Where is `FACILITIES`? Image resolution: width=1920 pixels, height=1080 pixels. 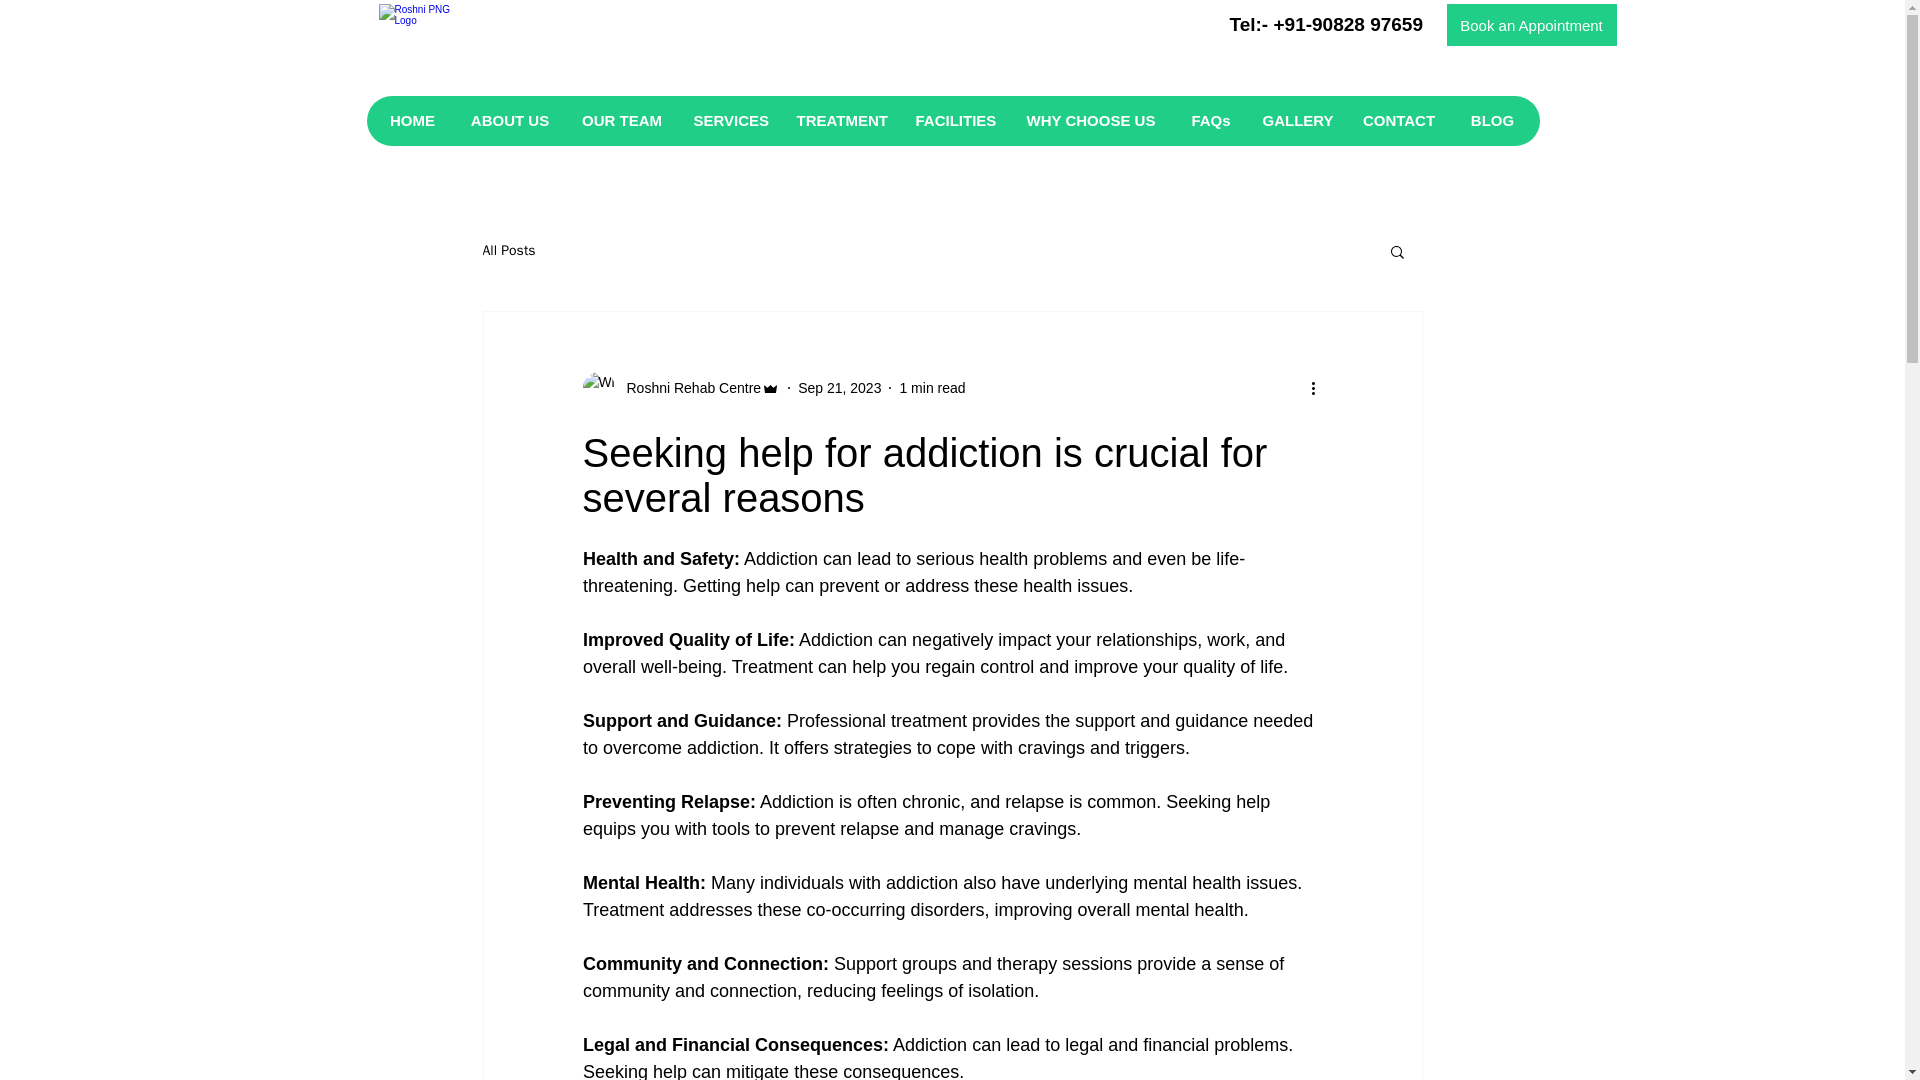 FACILITIES is located at coordinates (953, 120).